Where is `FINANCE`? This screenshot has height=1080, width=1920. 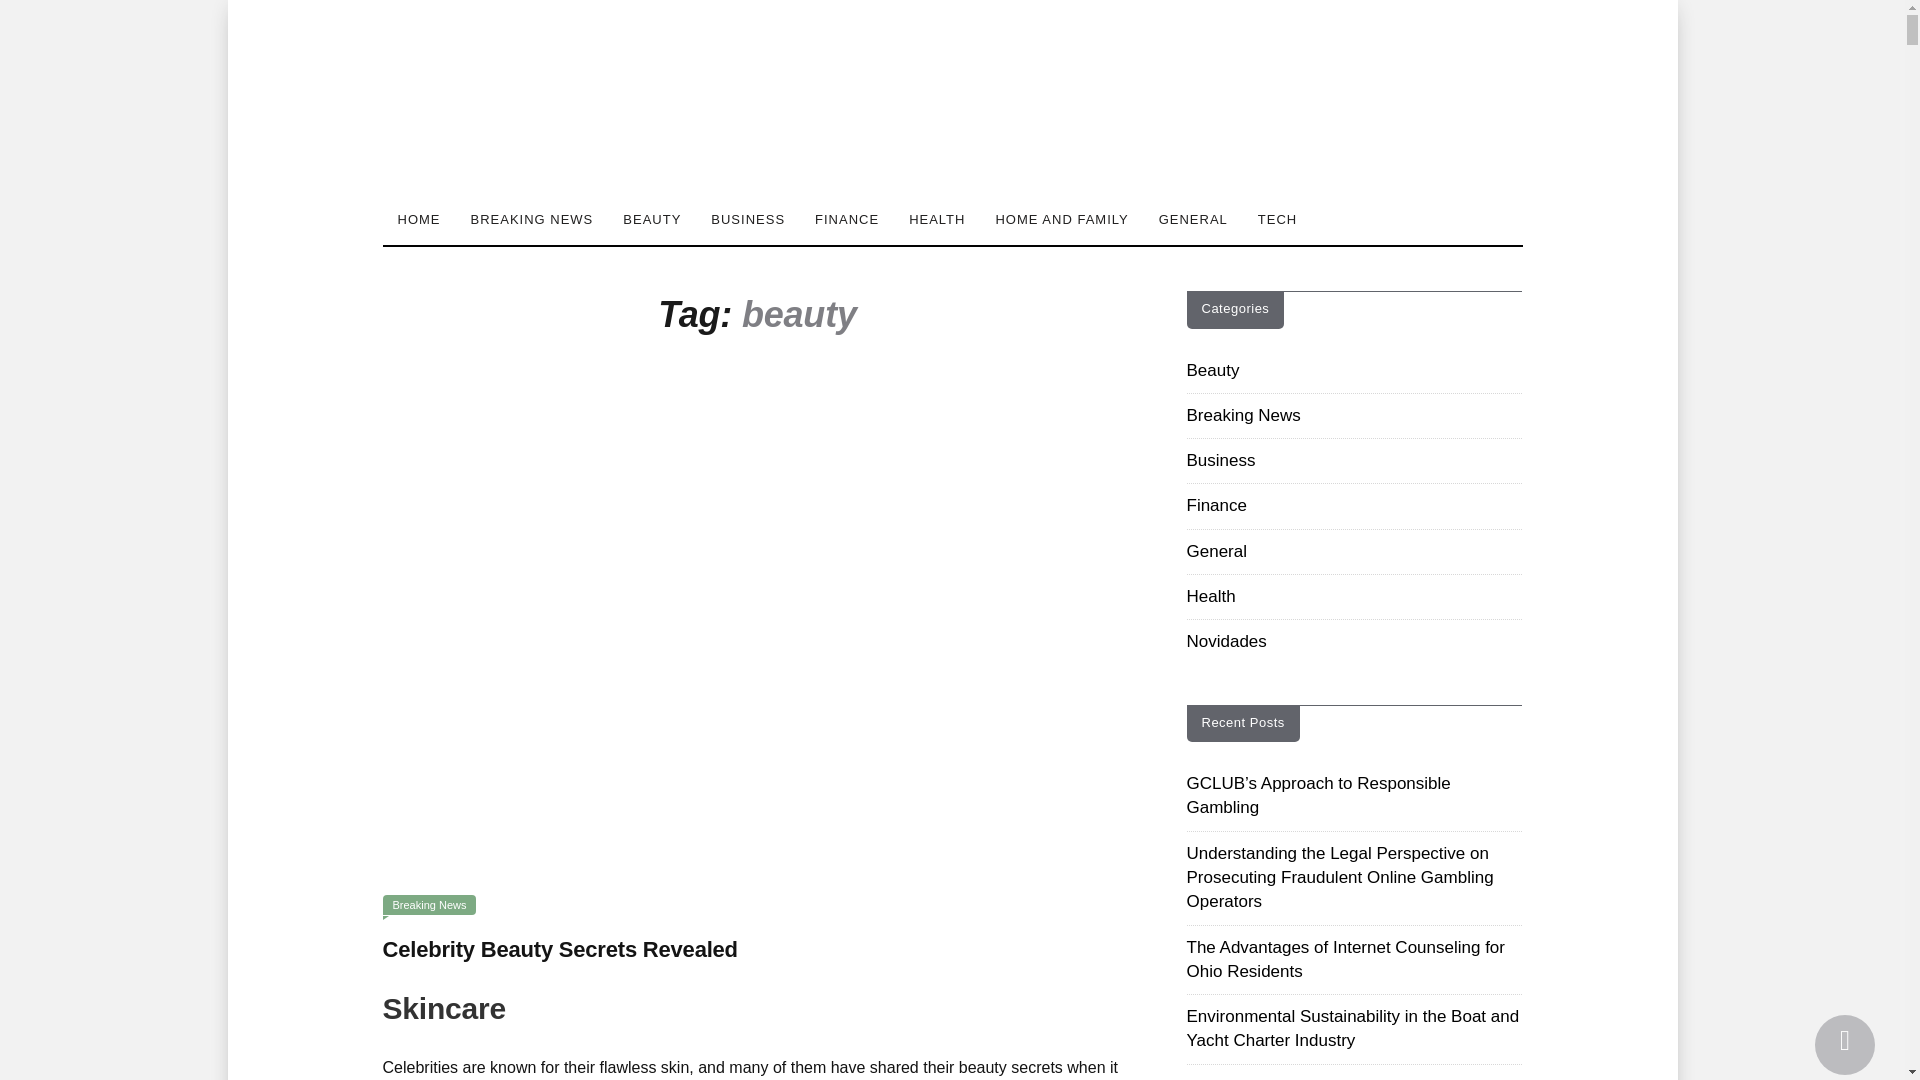
FINANCE is located at coordinates (847, 220).